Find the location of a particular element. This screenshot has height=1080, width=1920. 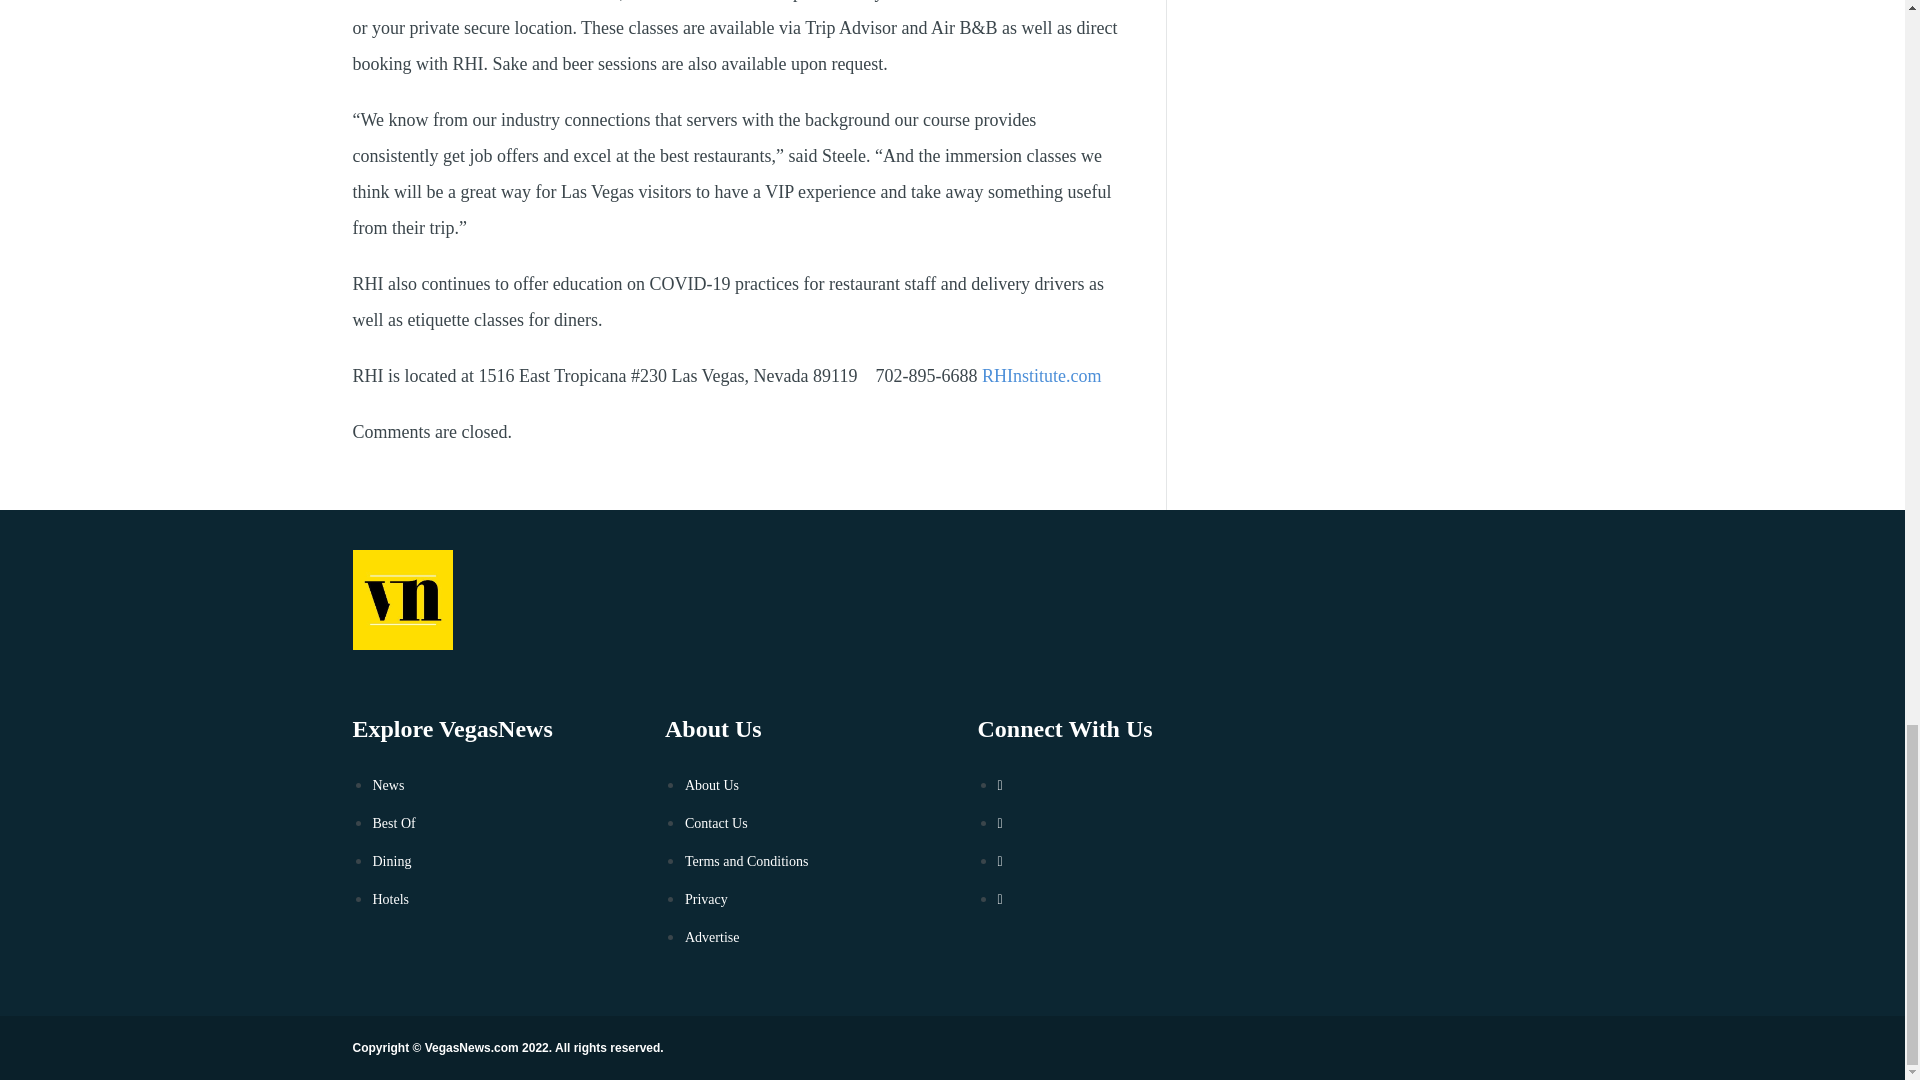

Best Of is located at coordinates (393, 823).